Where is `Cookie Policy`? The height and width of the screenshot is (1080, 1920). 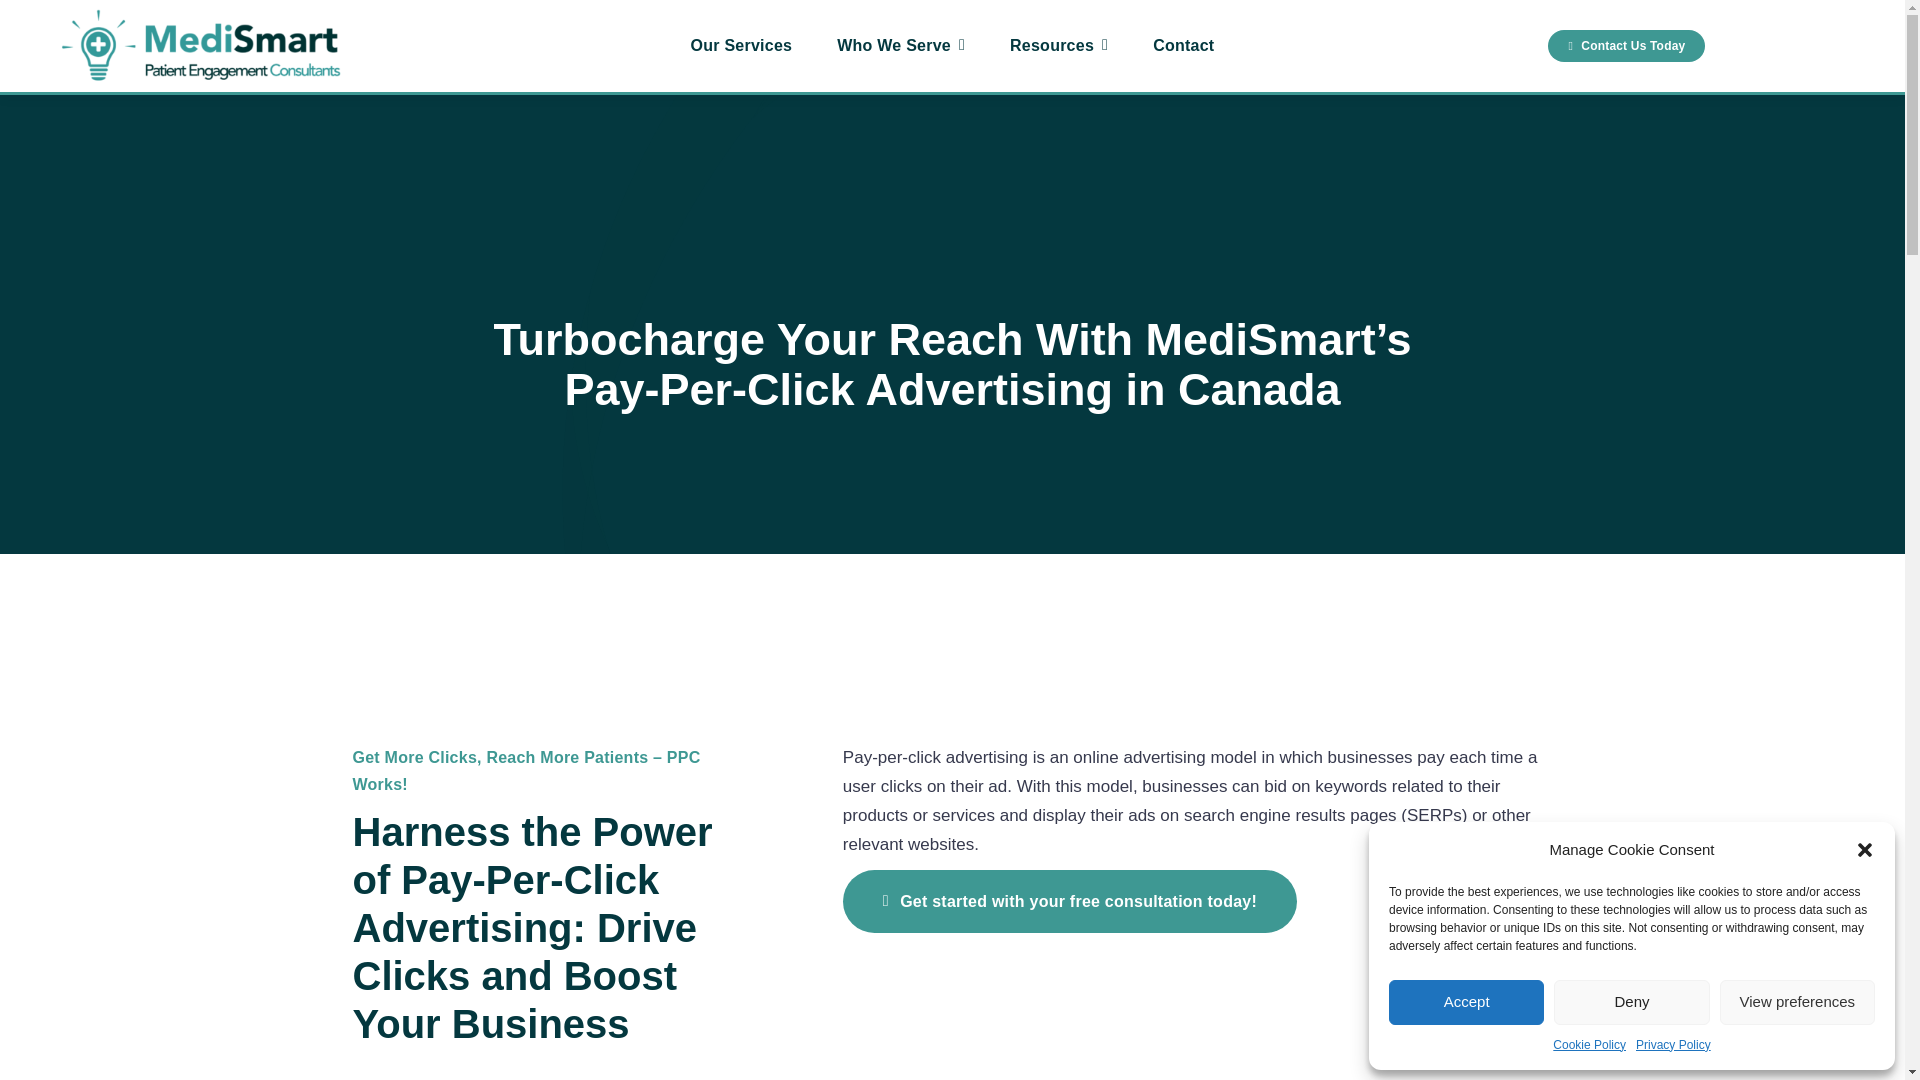
Cookie Policy is located at coordinates (1590, 1044).